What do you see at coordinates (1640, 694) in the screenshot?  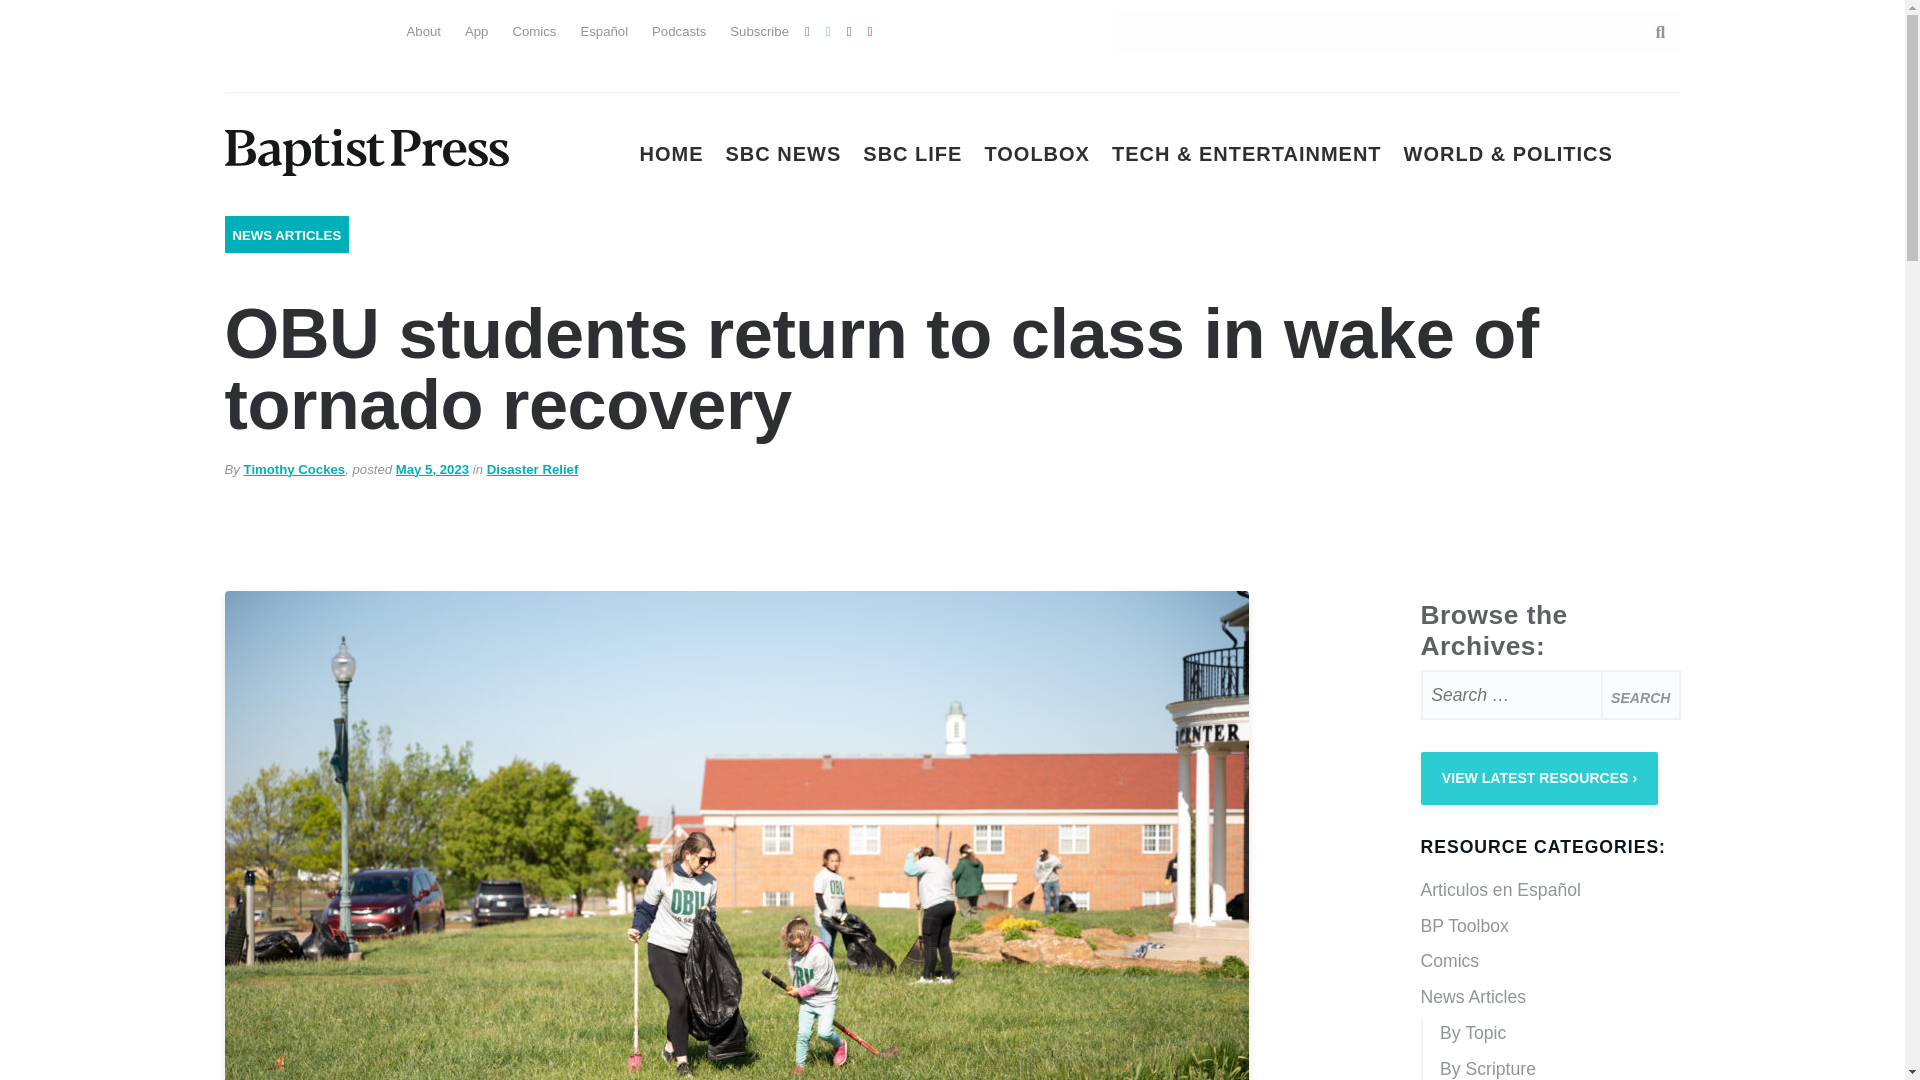 I see `Search` at bounding box center [1640, 694].